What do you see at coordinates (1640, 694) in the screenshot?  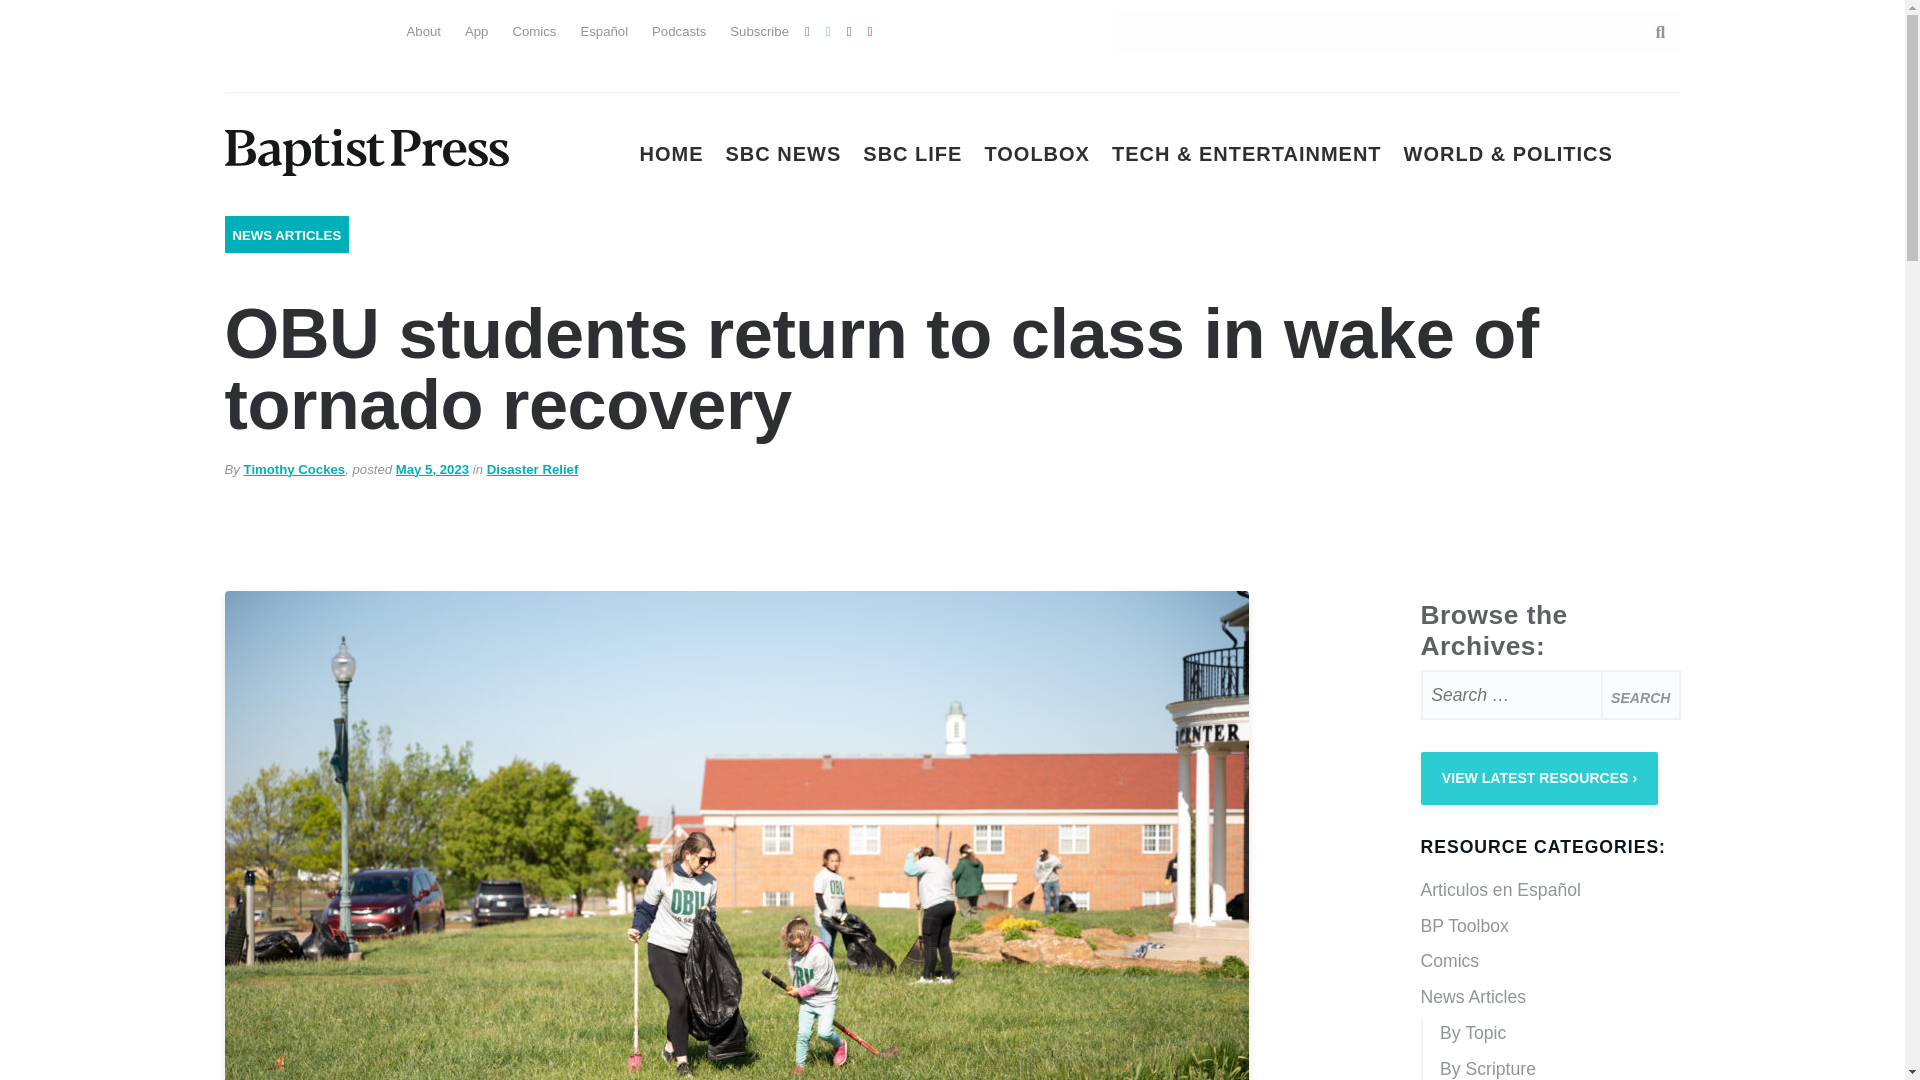 I see `Search` at bounding box center [1640, 694].